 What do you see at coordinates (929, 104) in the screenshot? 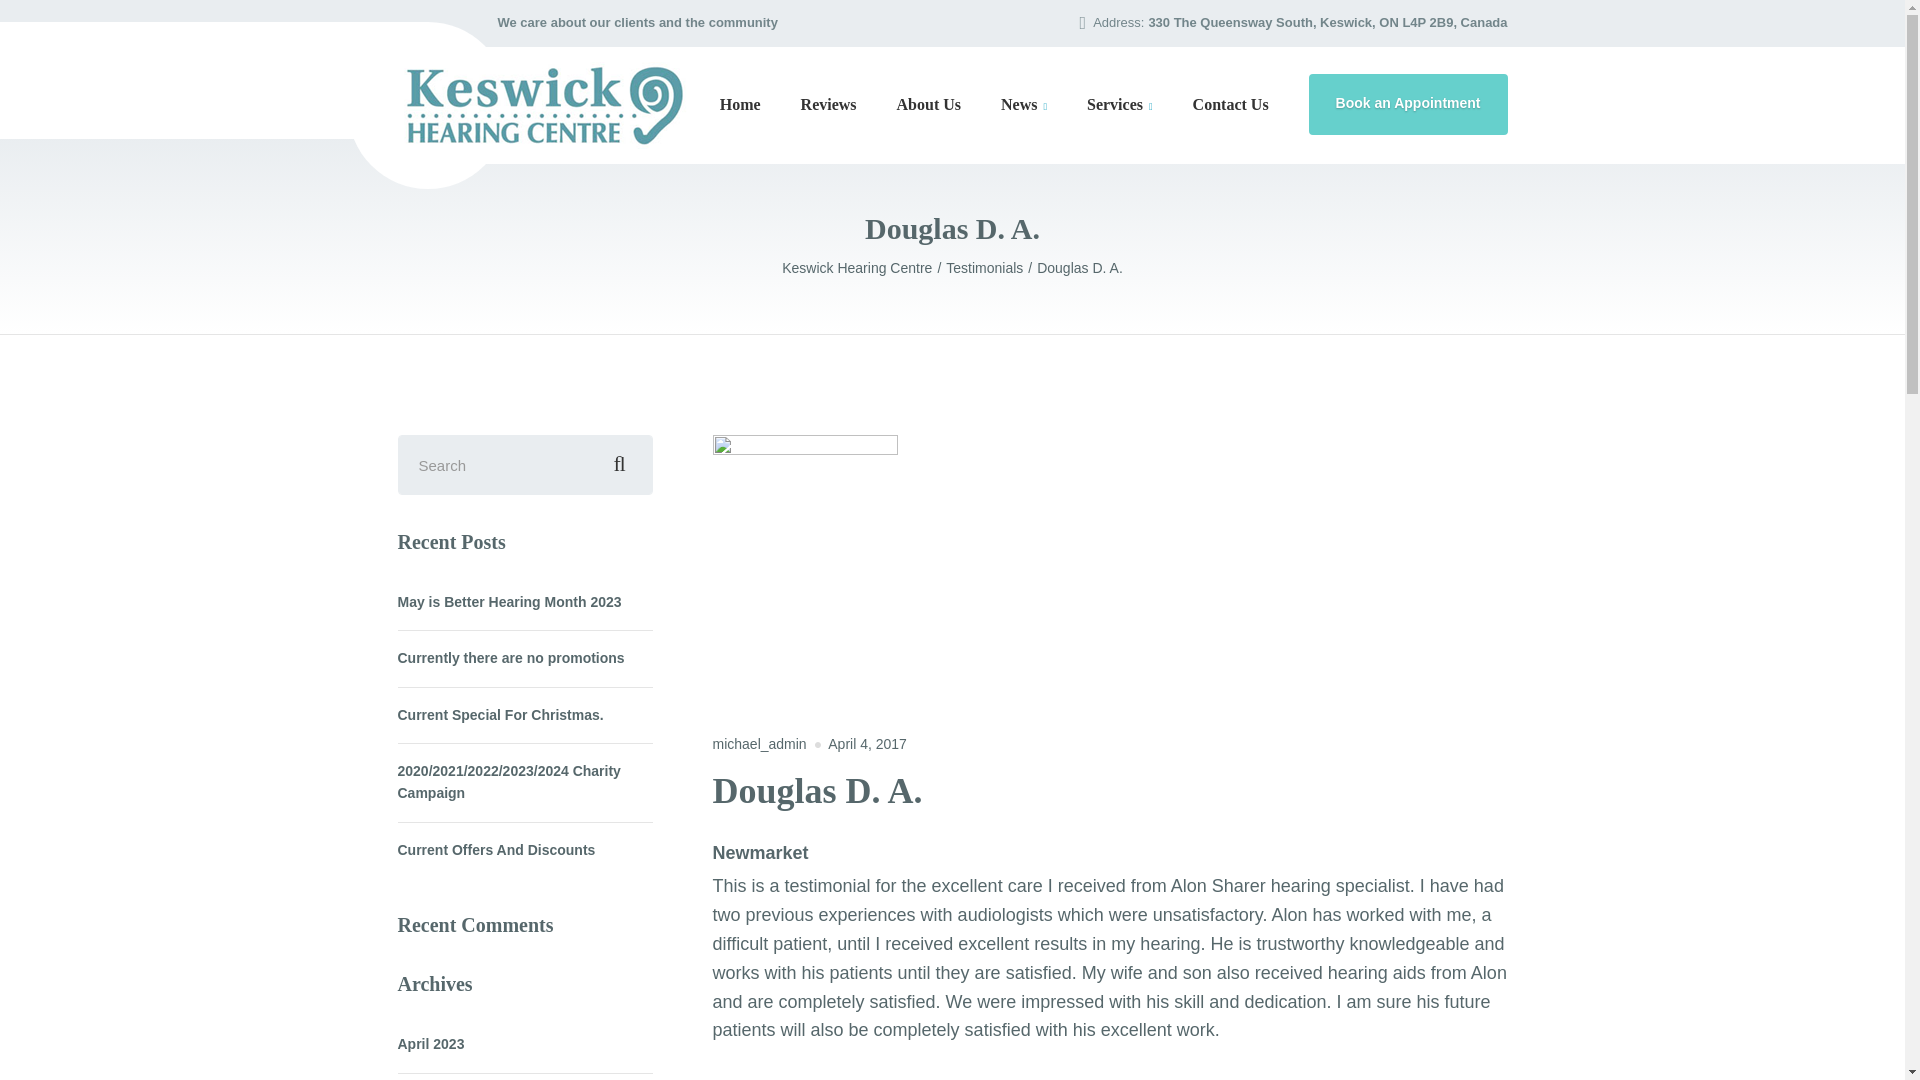
I see `About Us` at bounding box center [929, 104].